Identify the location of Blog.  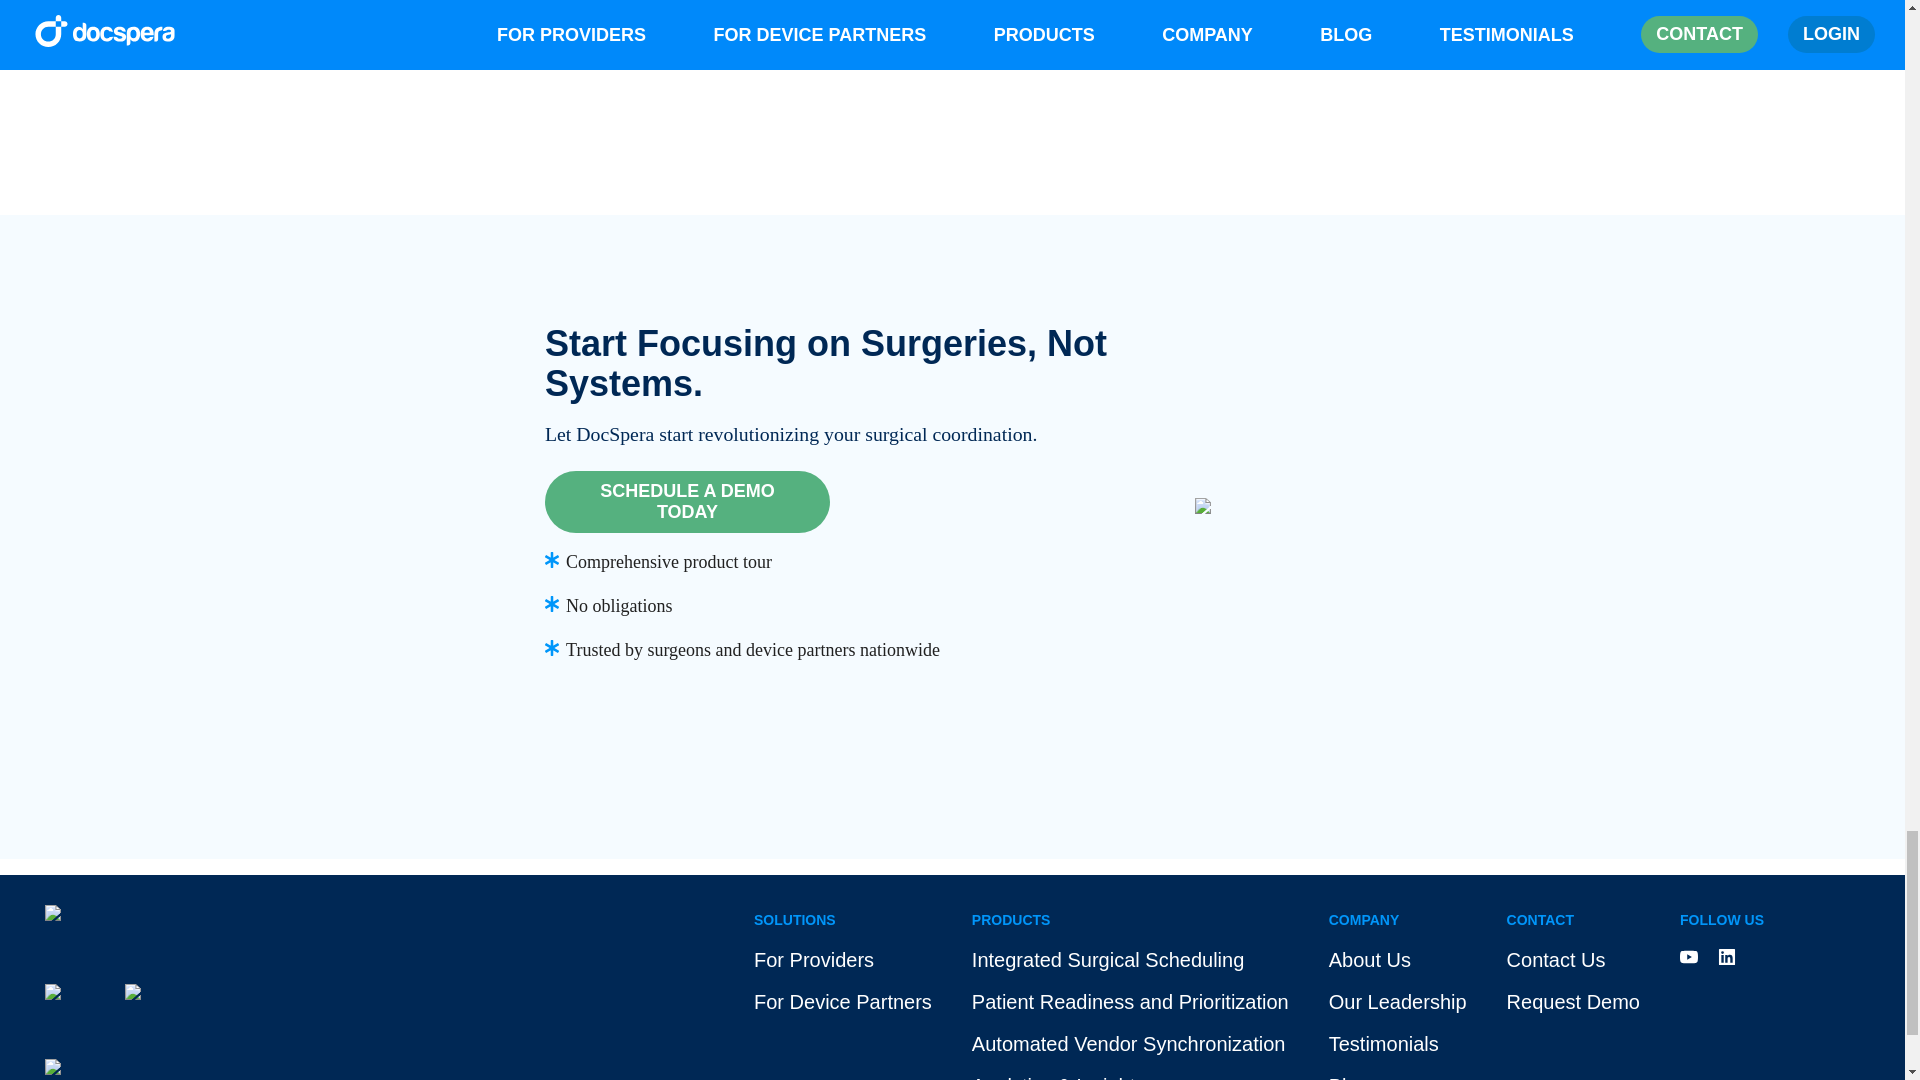
(1348, 1075).